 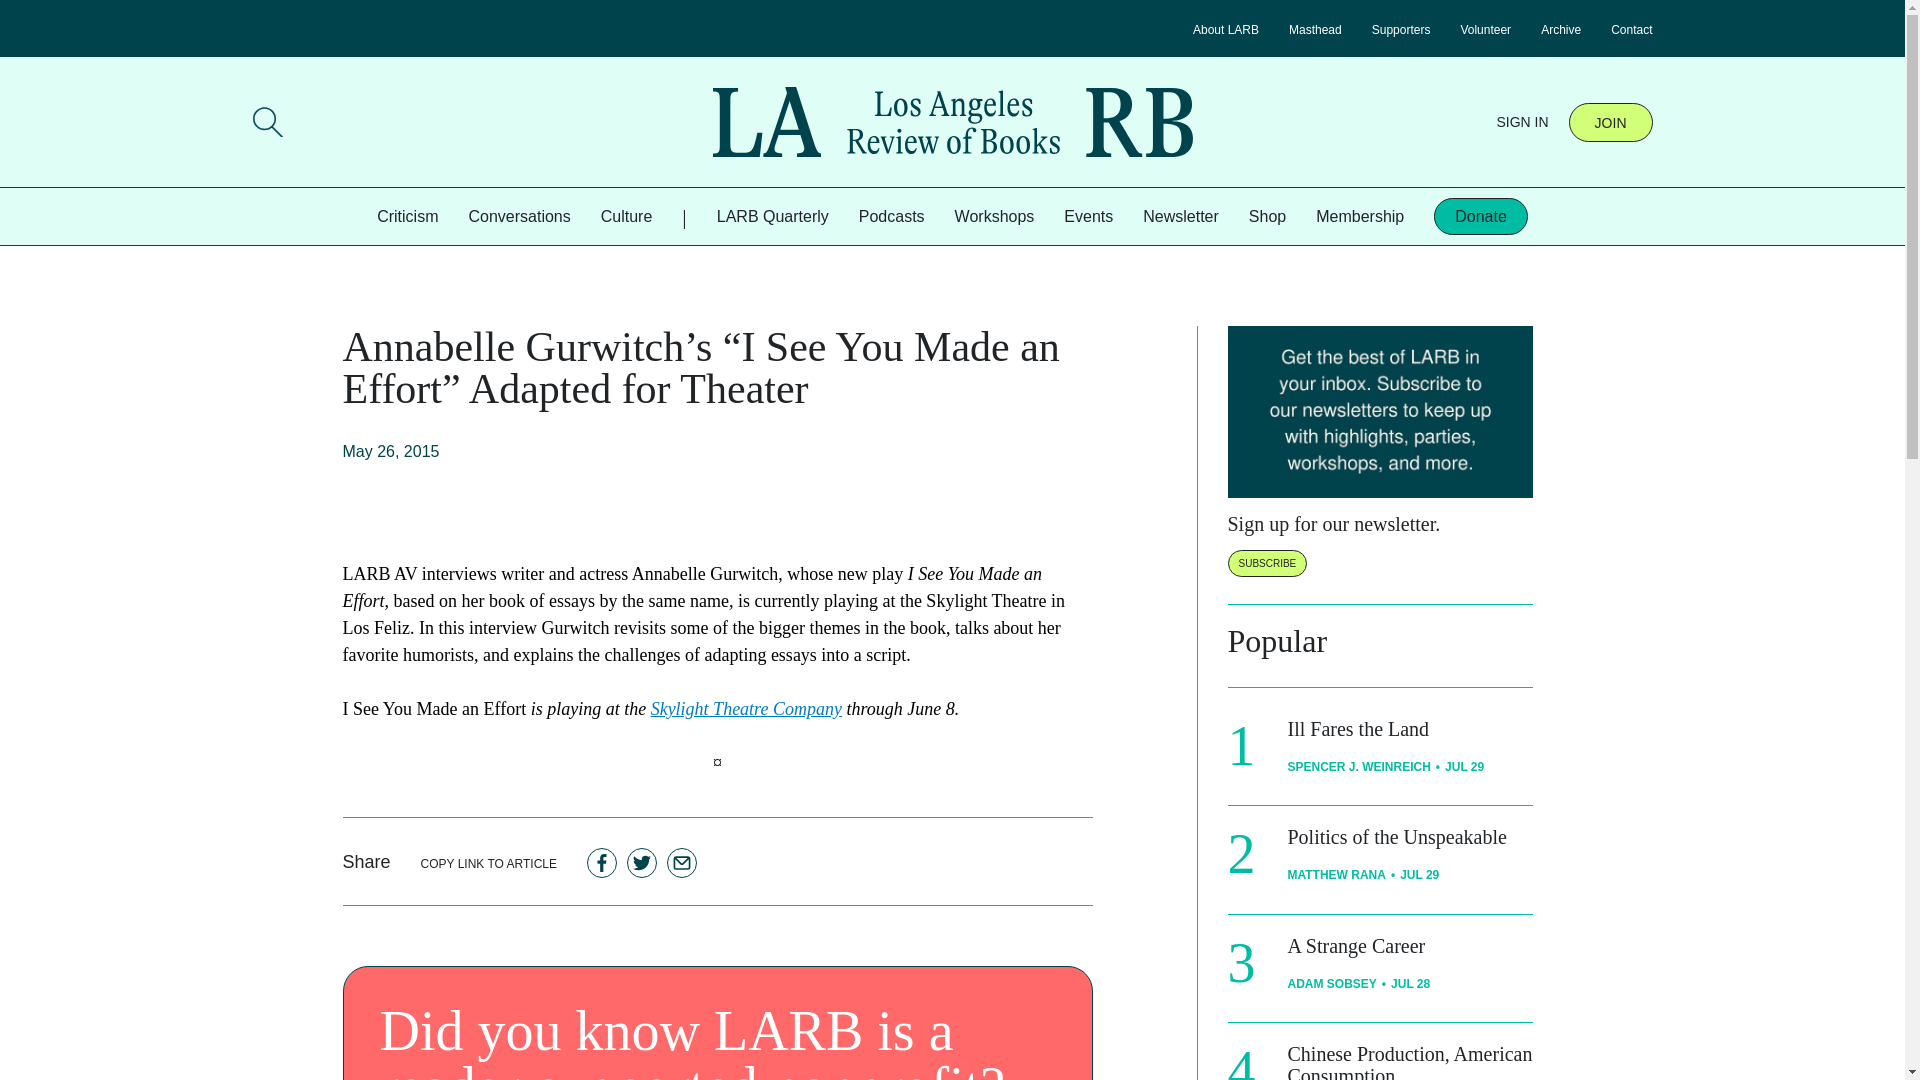 I want to click on Volunteer, so click(x=1485, y=29).